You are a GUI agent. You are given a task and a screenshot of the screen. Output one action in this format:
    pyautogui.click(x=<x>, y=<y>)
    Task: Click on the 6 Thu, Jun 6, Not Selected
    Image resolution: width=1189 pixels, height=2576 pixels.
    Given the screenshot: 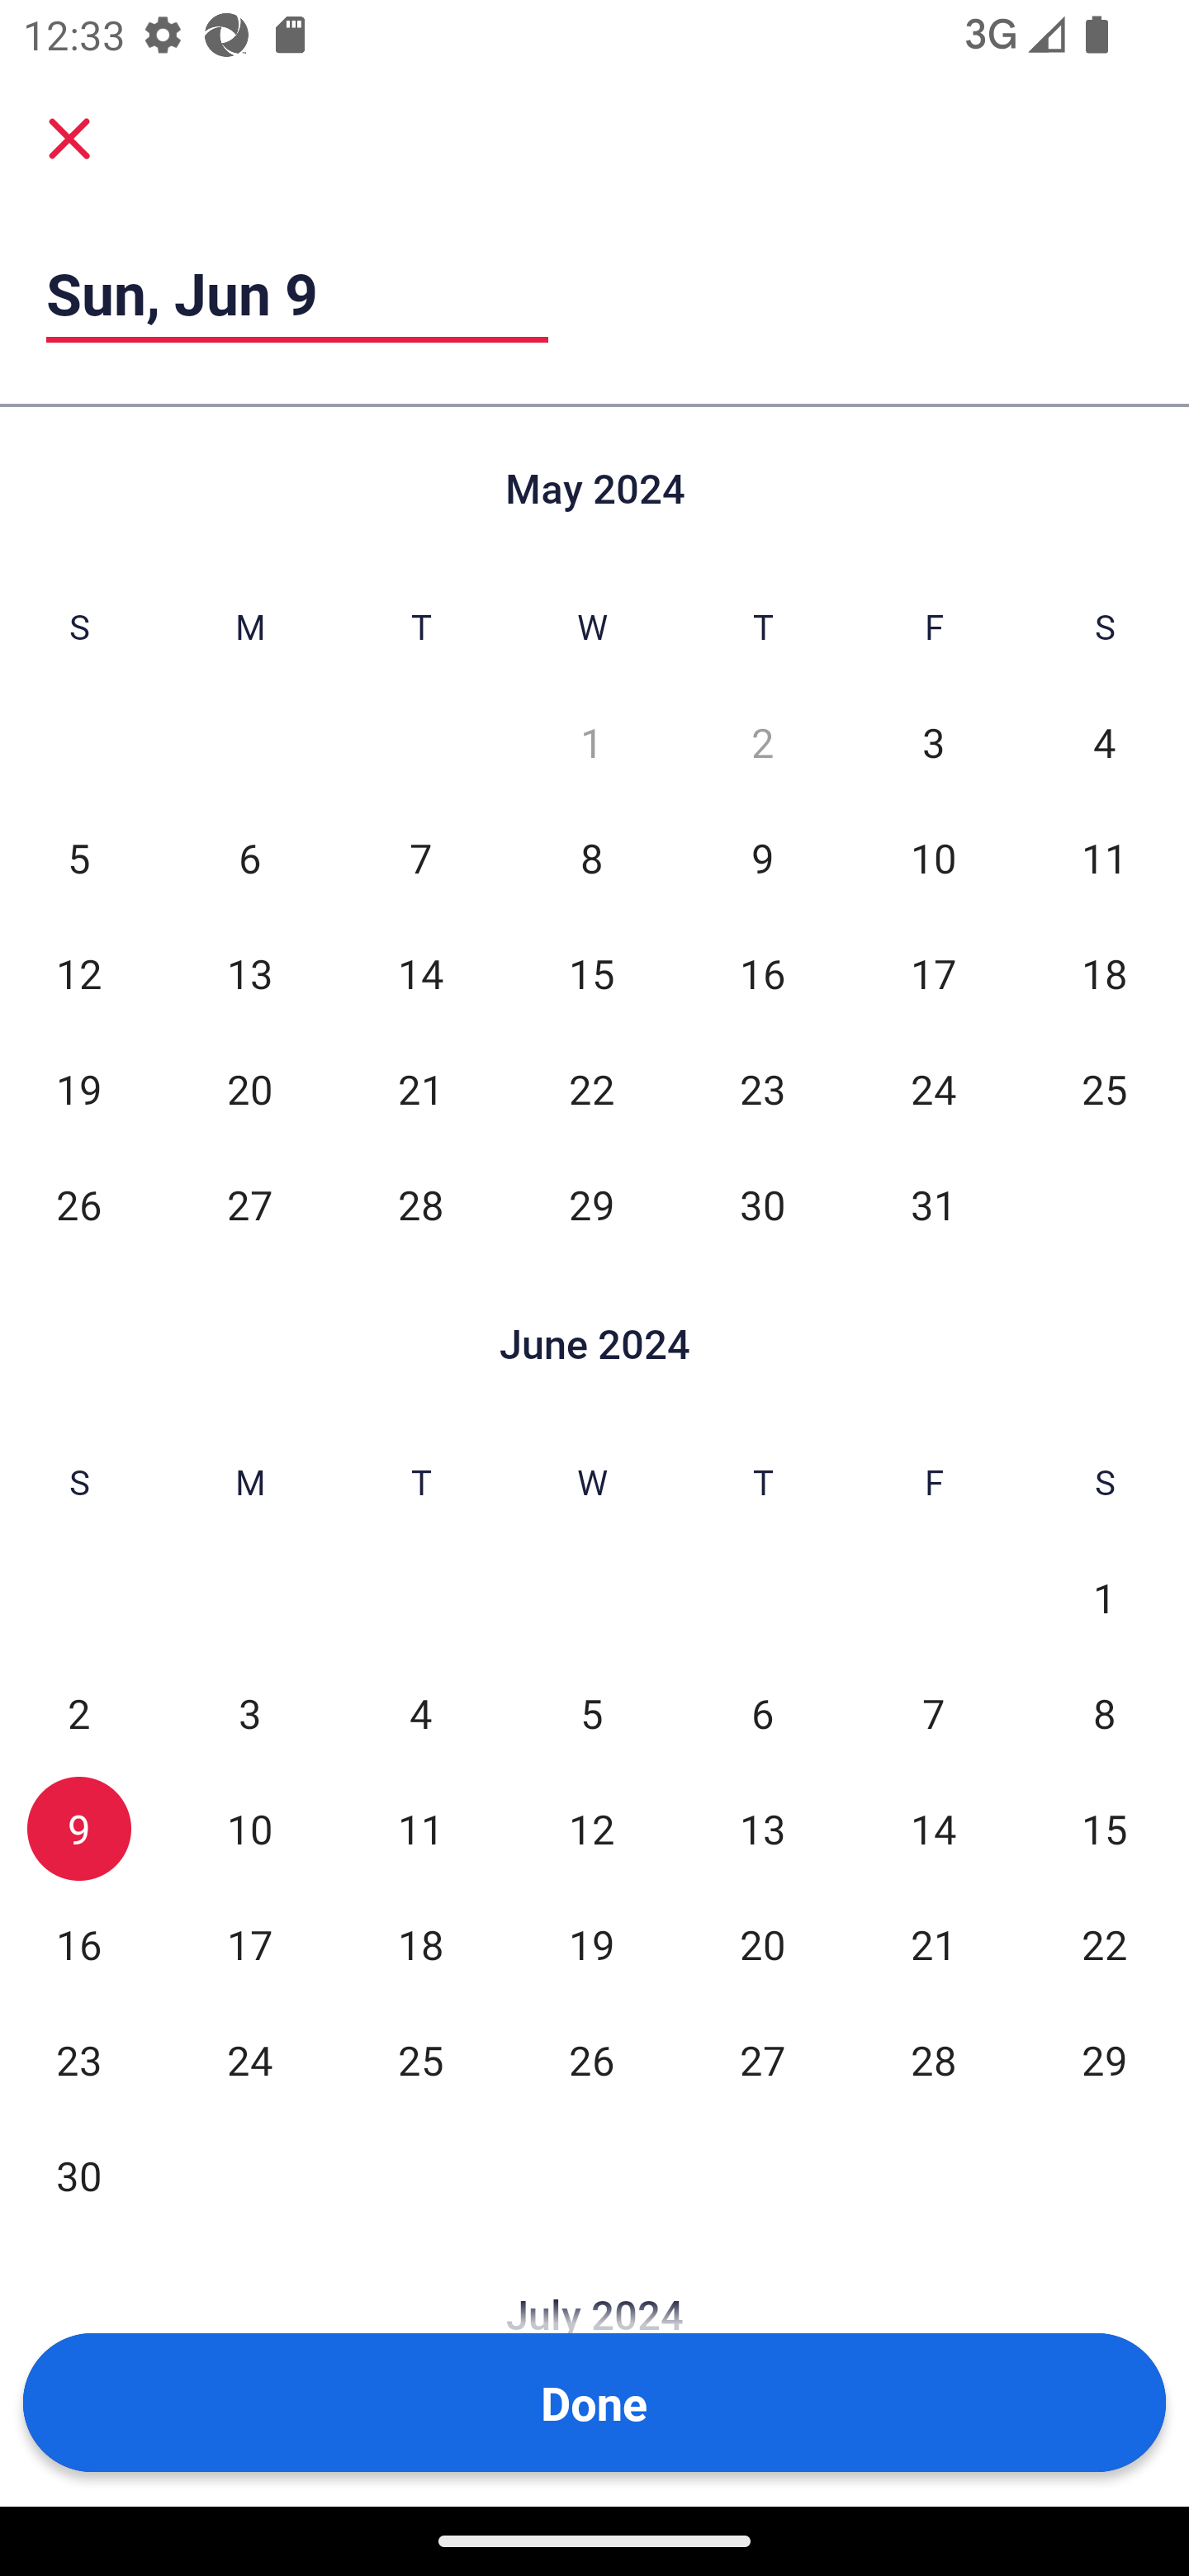 What is the action you would take?
    pyautogui.click(x=762, y=1714)
    